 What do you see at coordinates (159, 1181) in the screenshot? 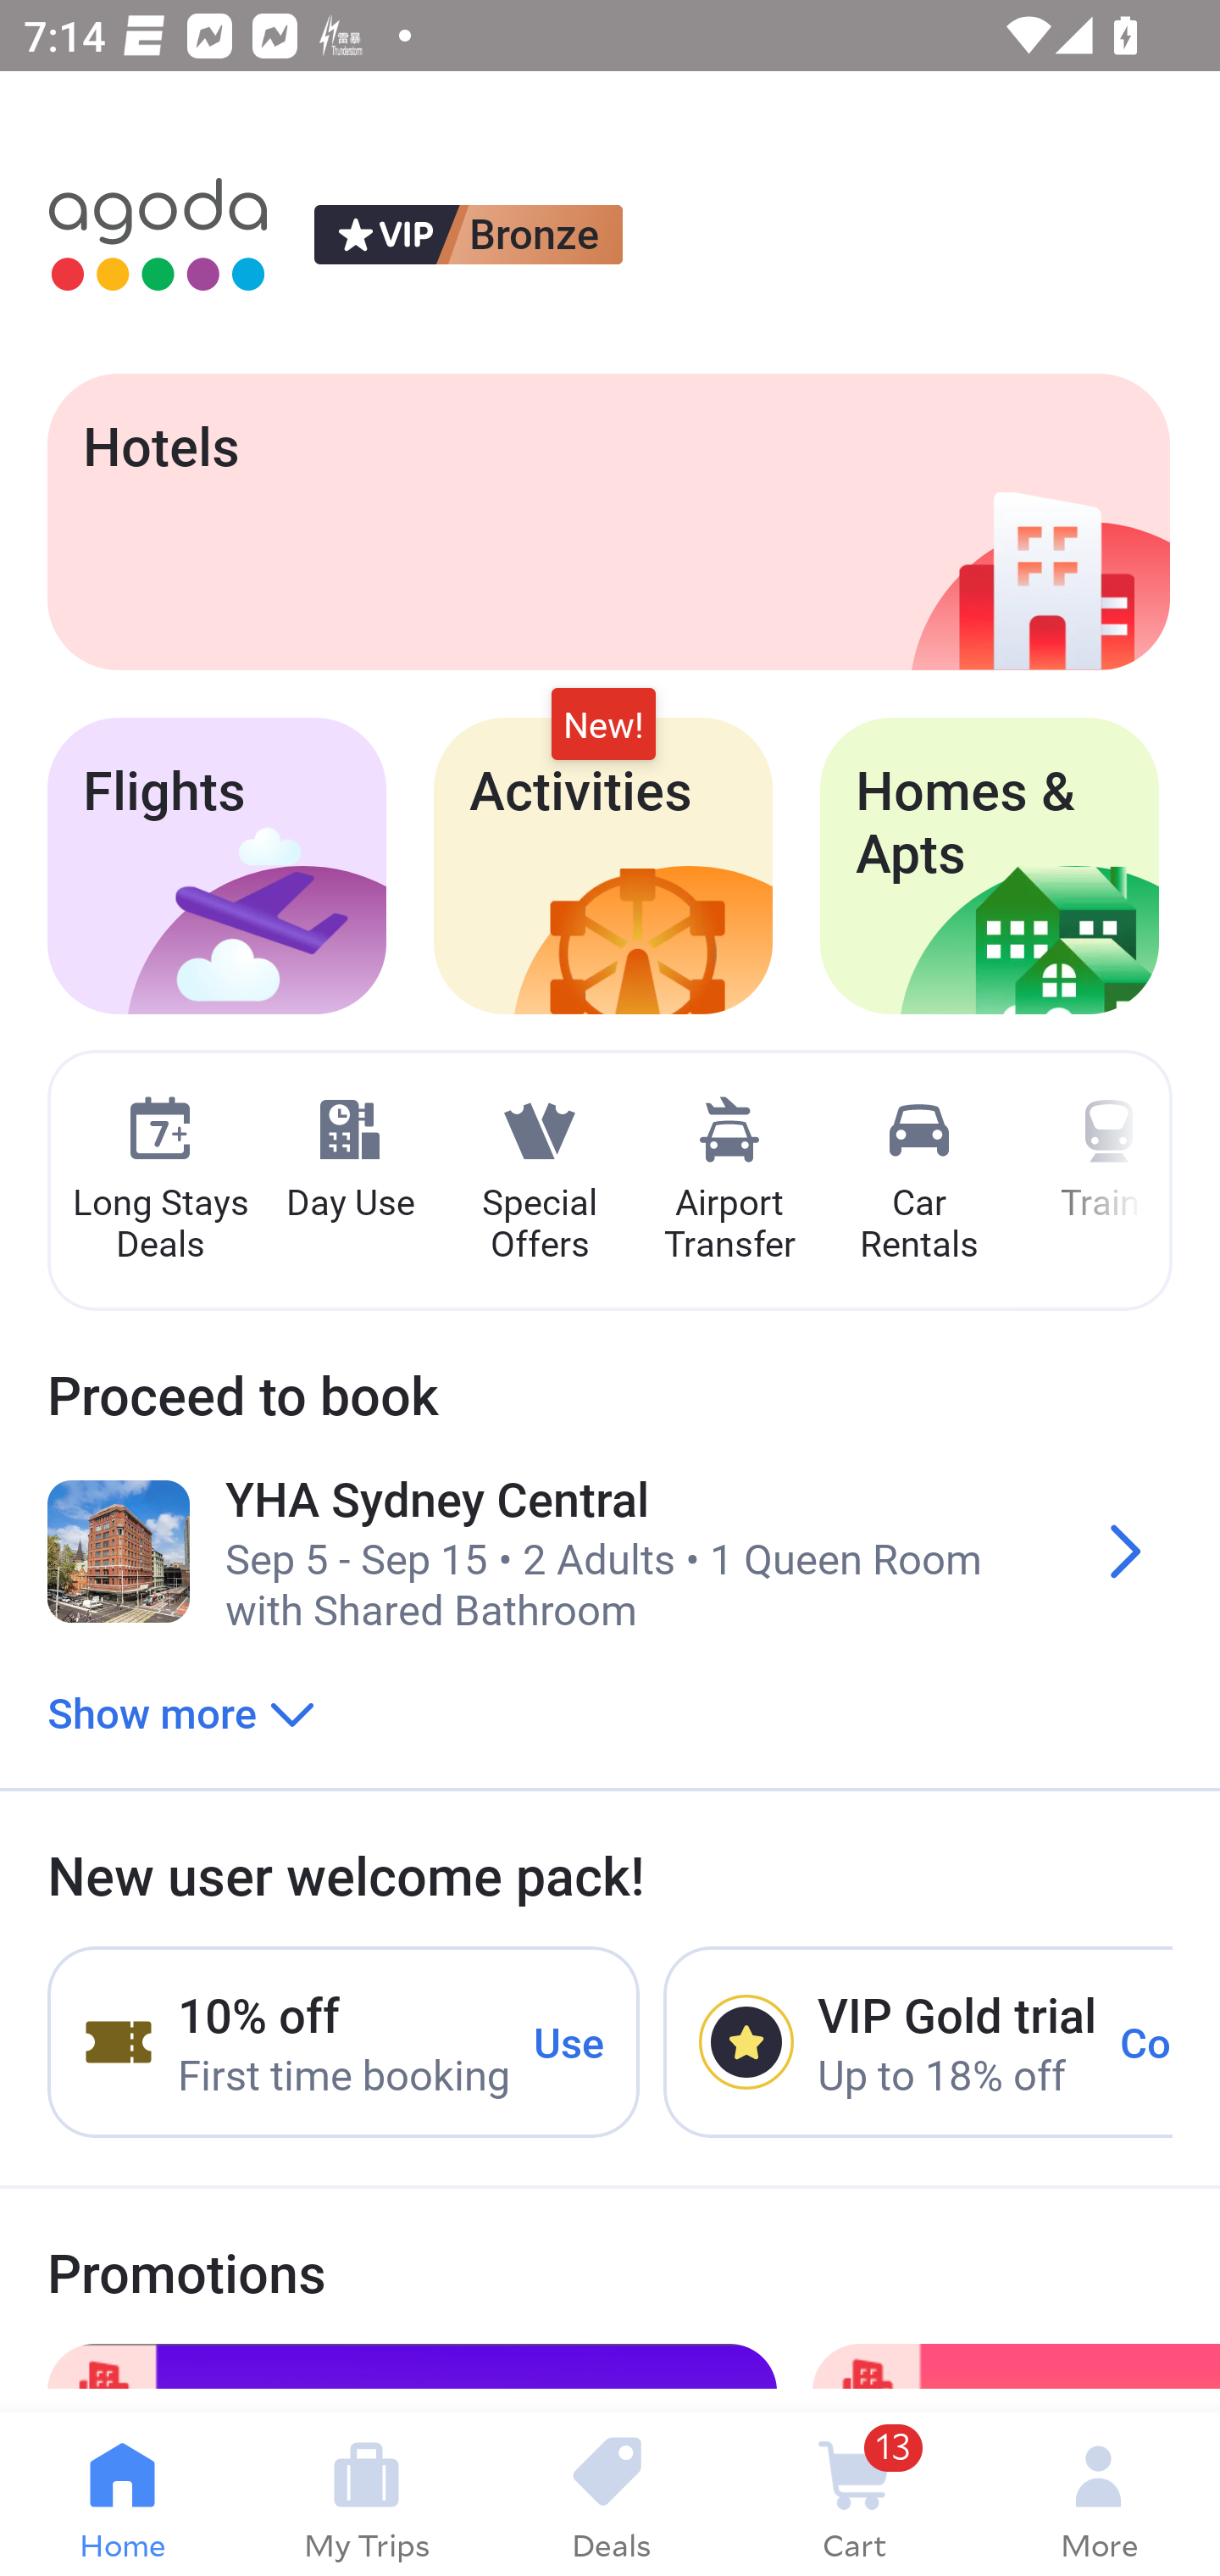
I see `Long Stays Deals` at bounding box center [159, 1181].